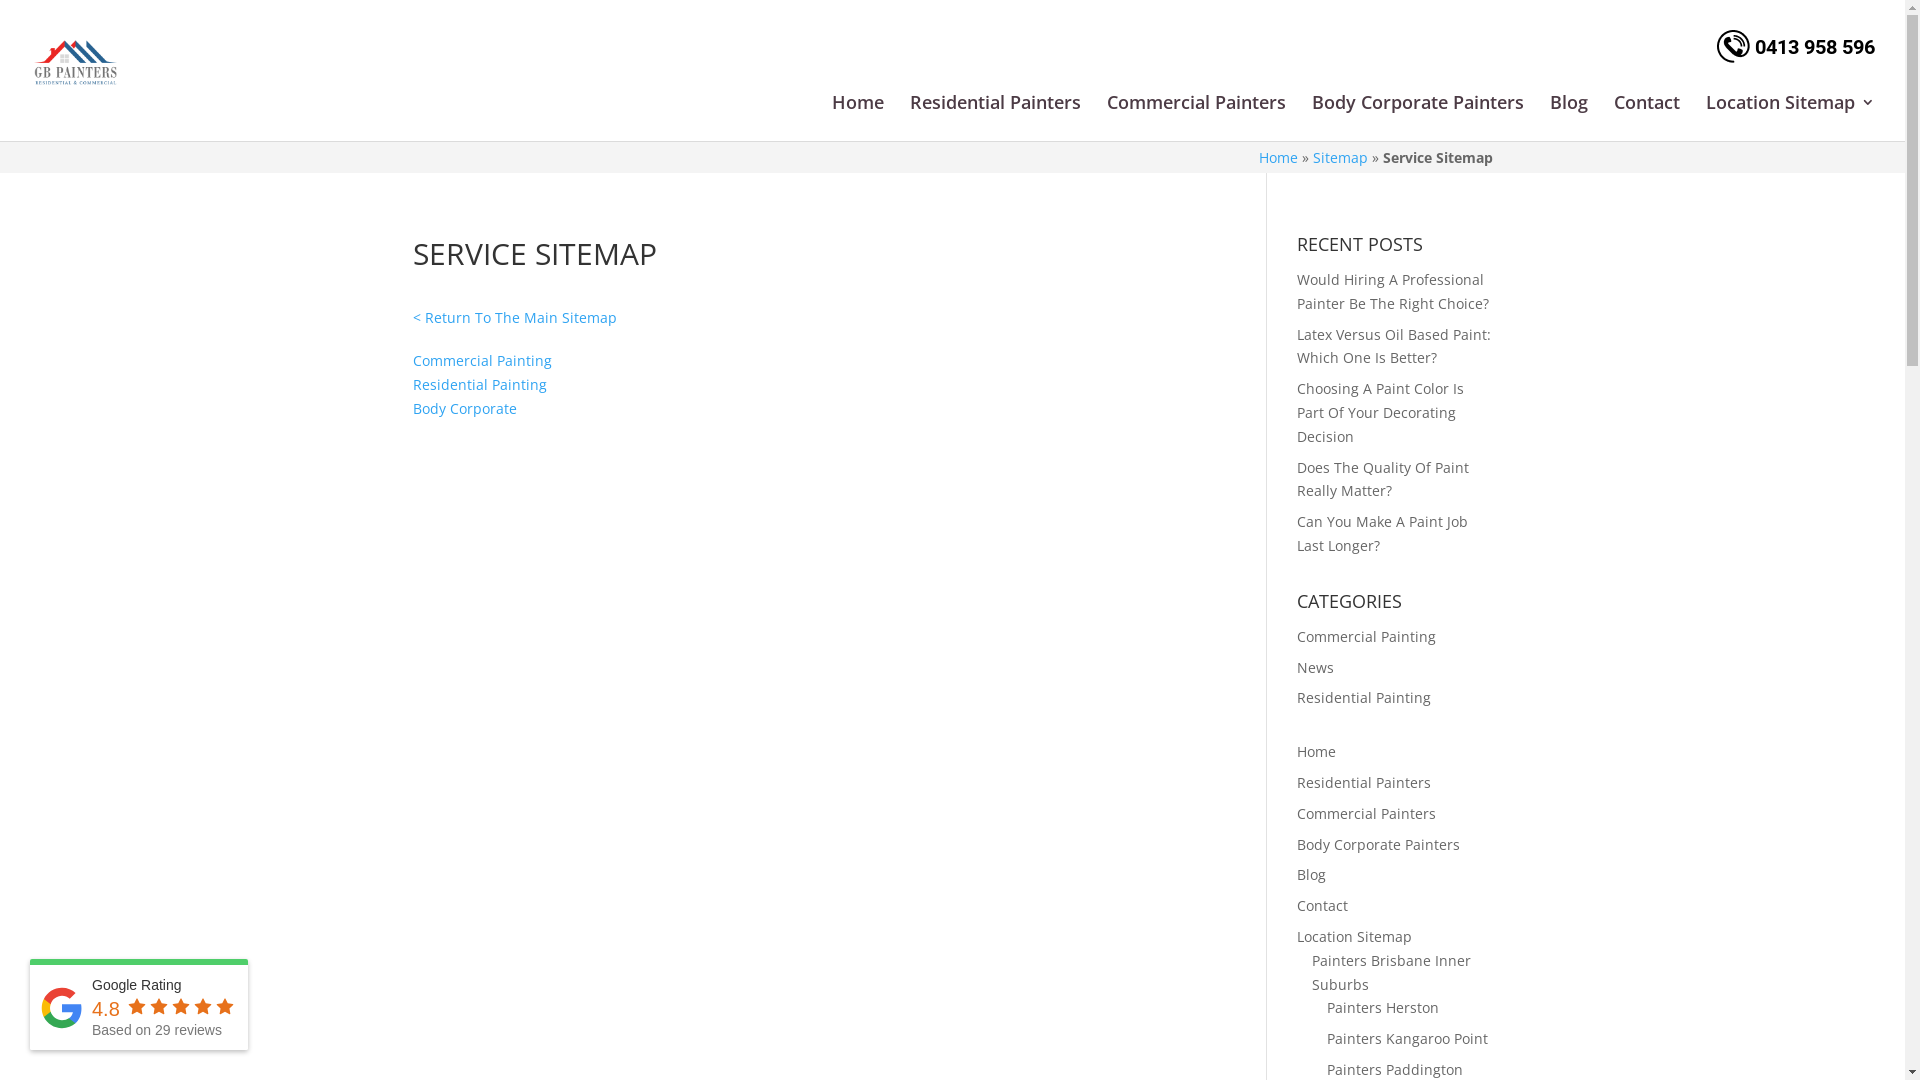 The width and height of the screenshot is (1920, 1080). What do you see at coordinates (1340, 158) in the screenshot?
I see `Sitemap` at bounding box center [1340, 158].